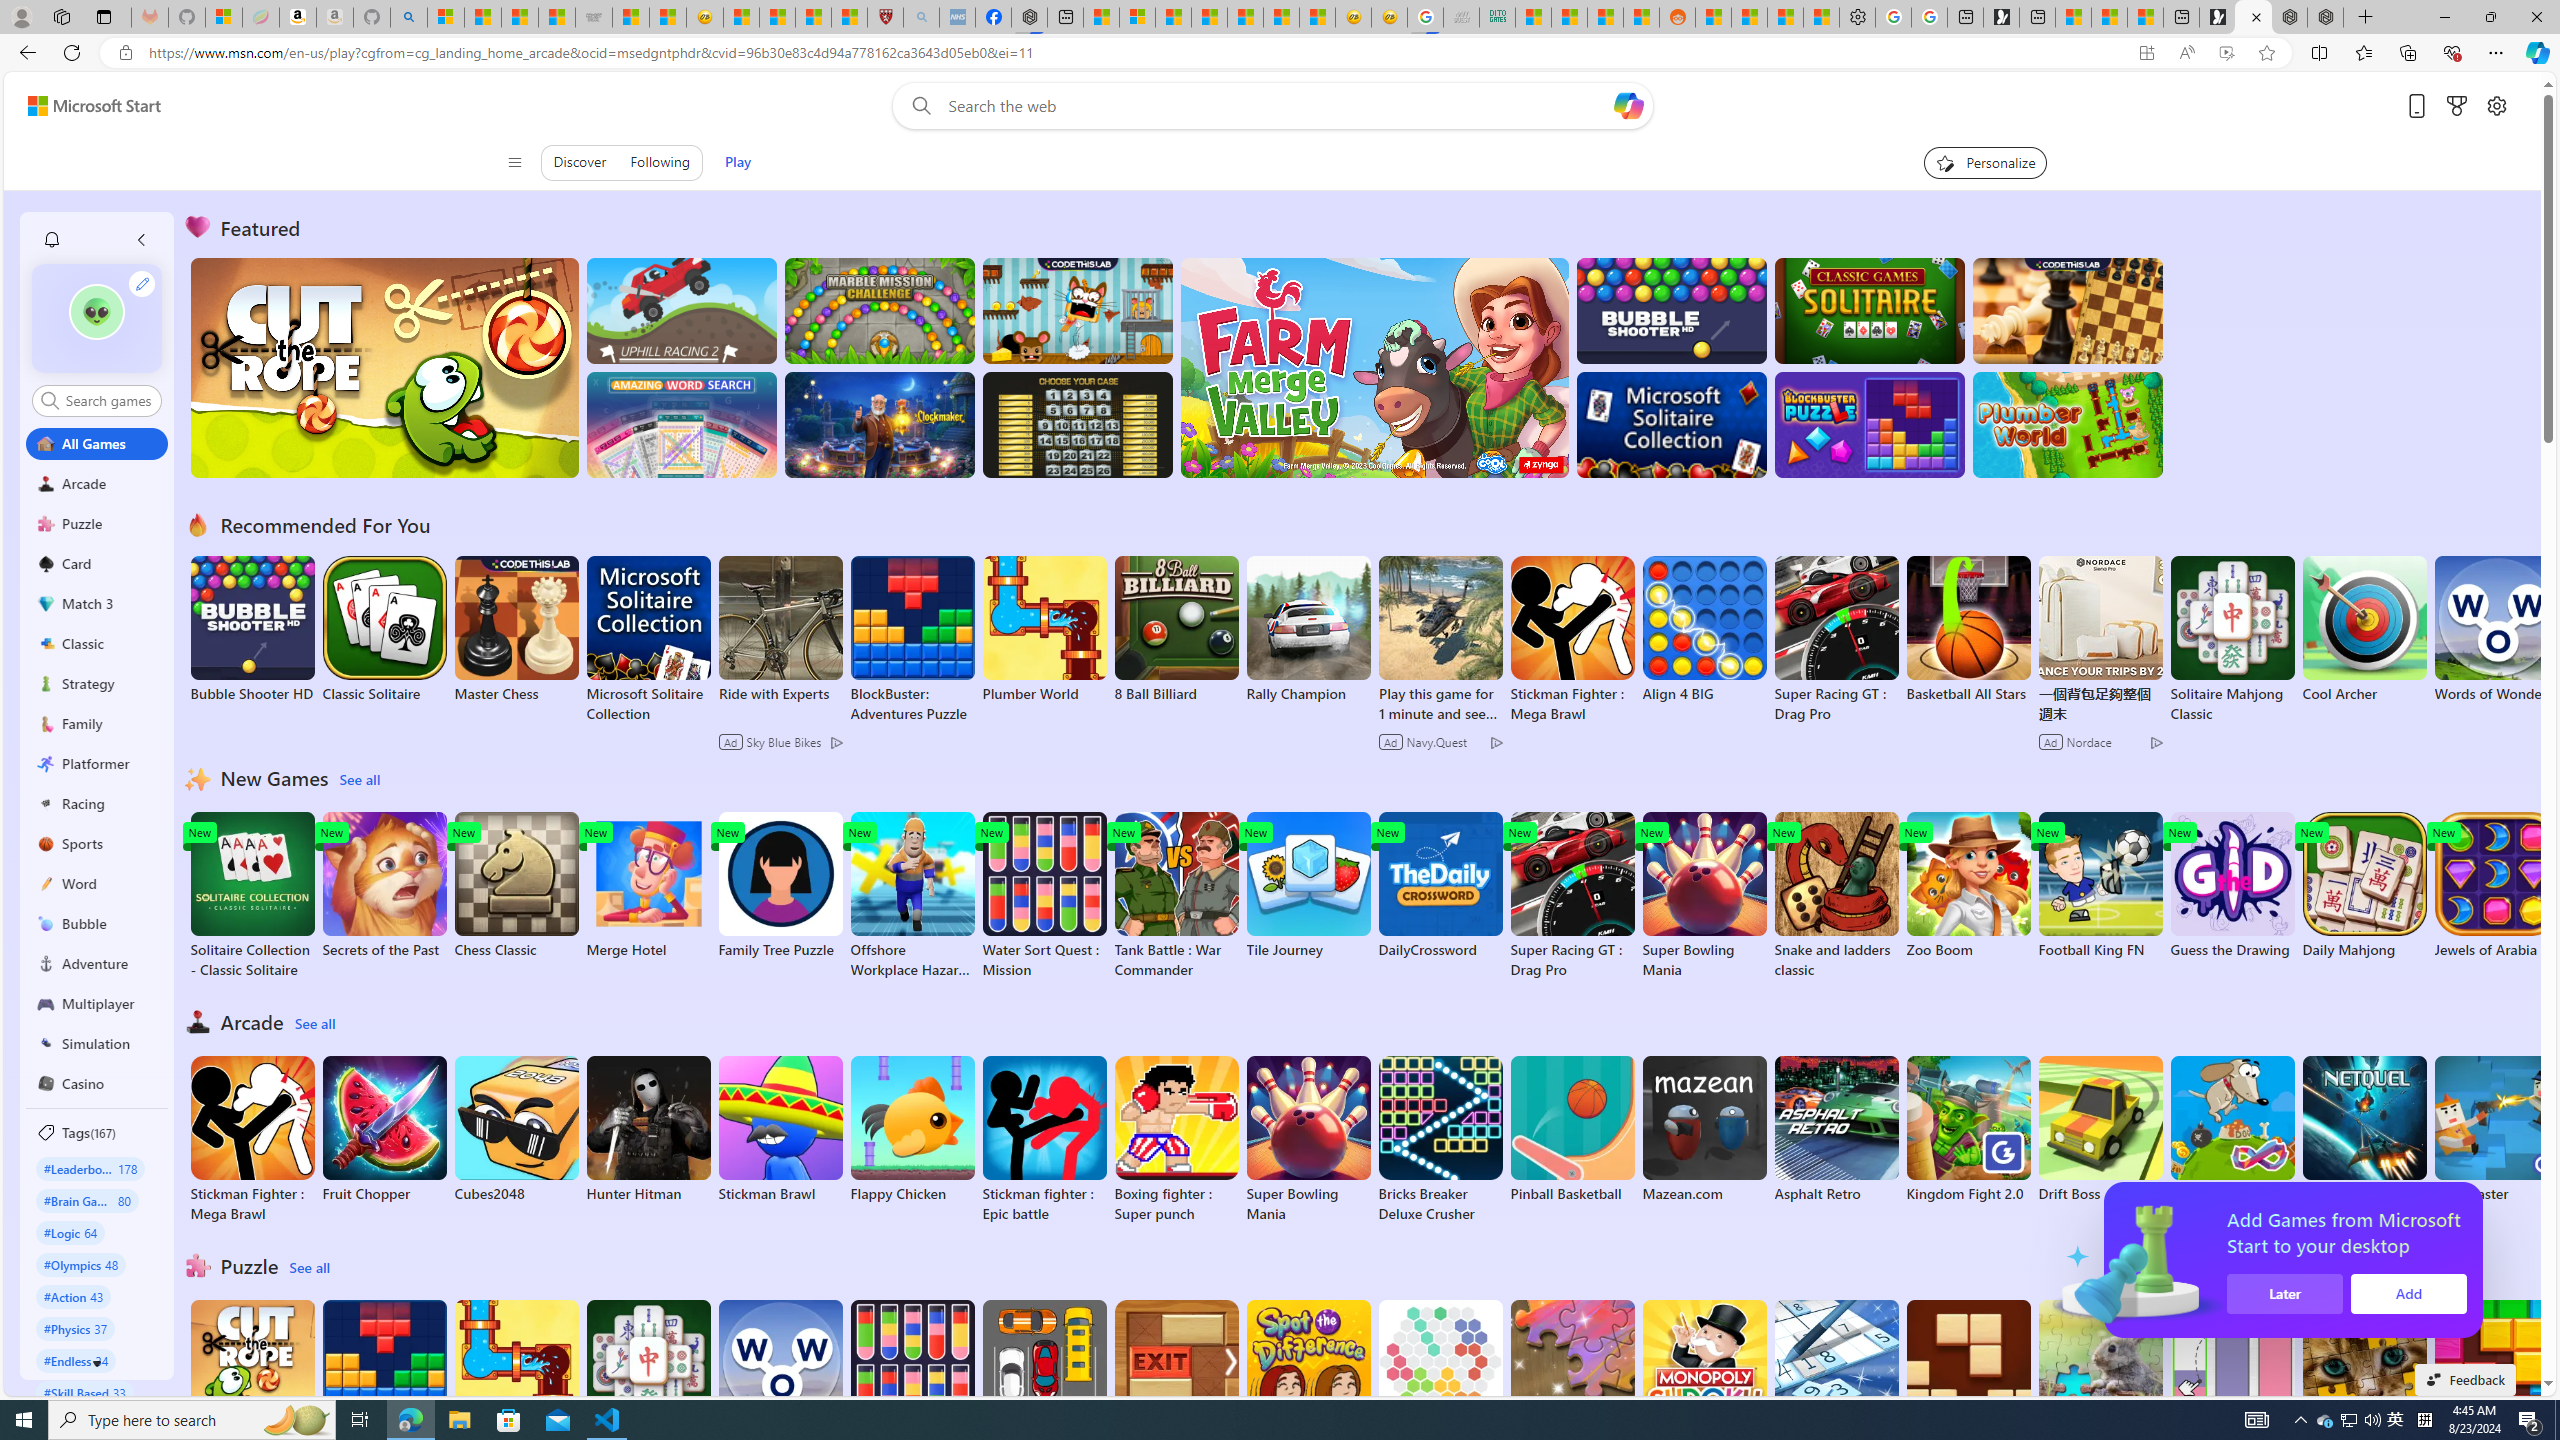 The image size is (2560, 1440). Describe the element at coordinates (2364, 886) in the screenshot. I see `Daily Mahjong` at that location.